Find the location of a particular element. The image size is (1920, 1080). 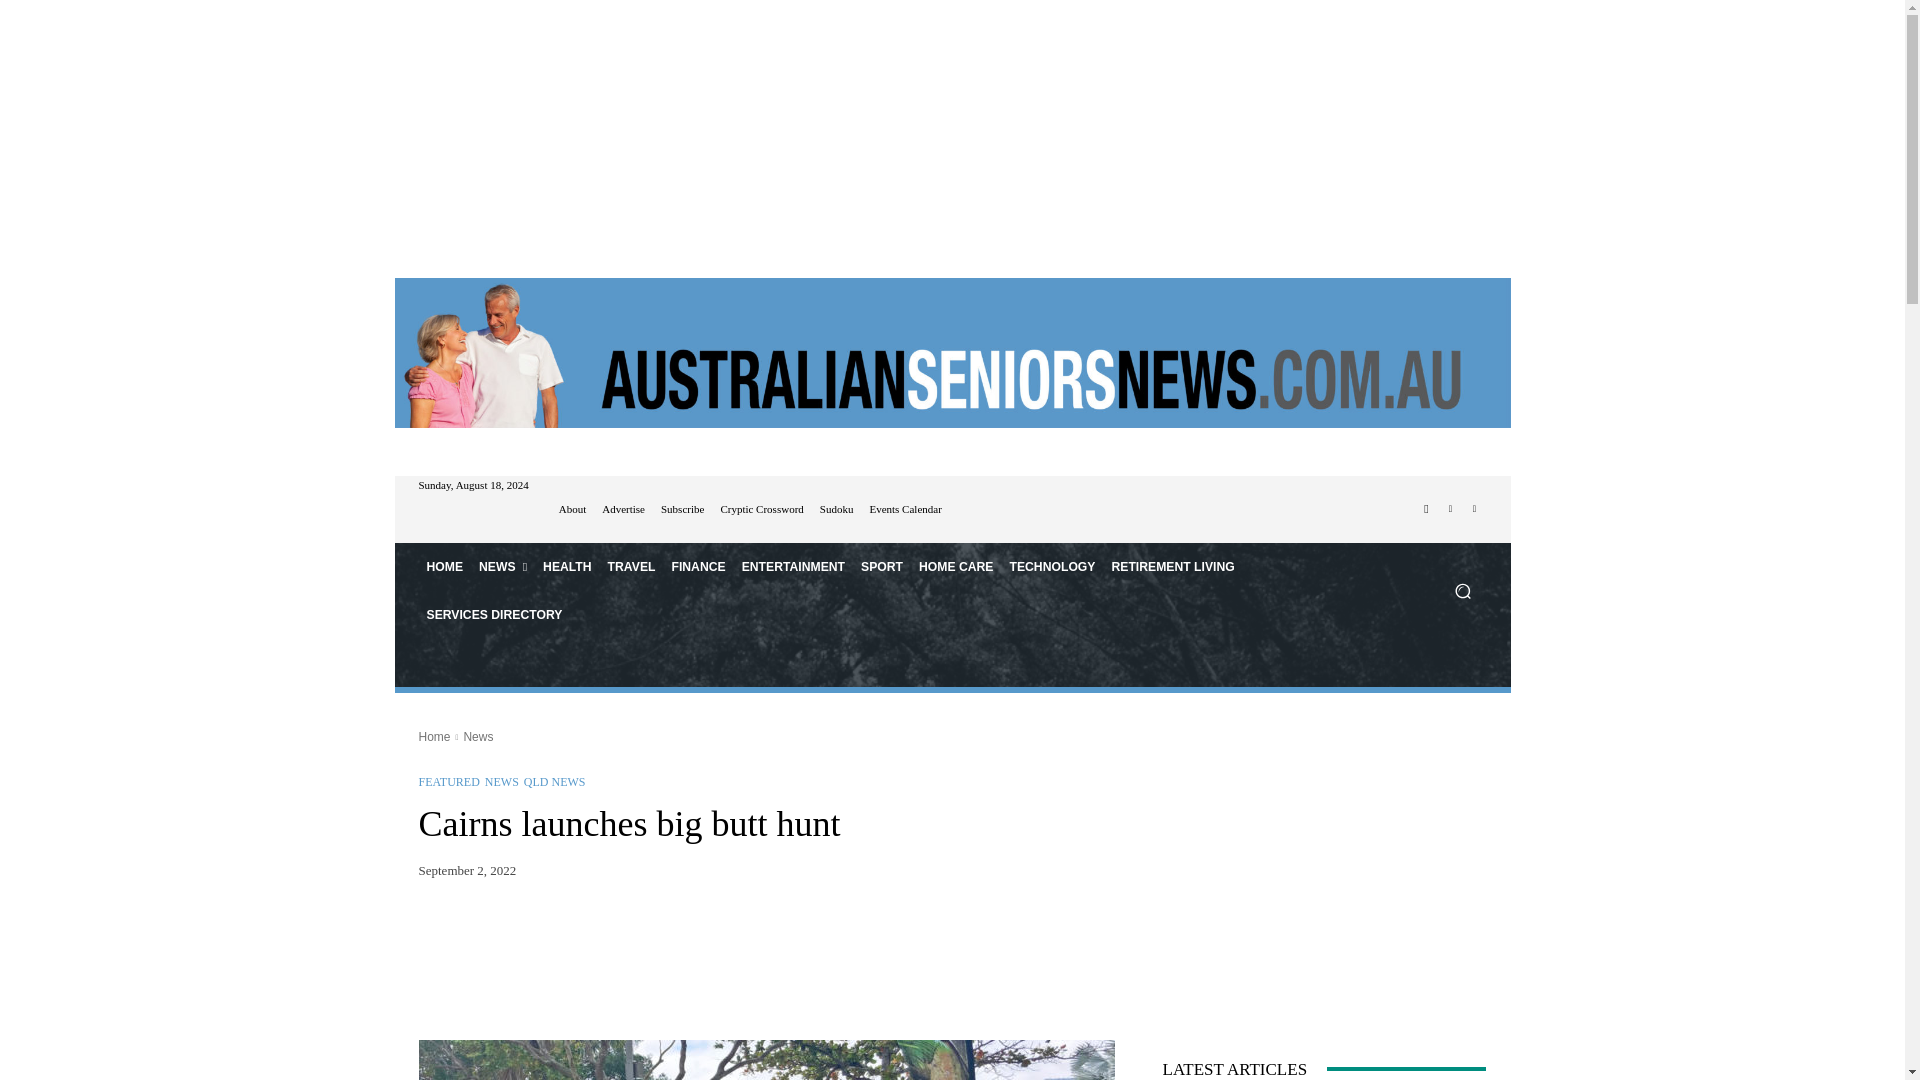

Cryptic Crossword is located at coordinates (761, 510).